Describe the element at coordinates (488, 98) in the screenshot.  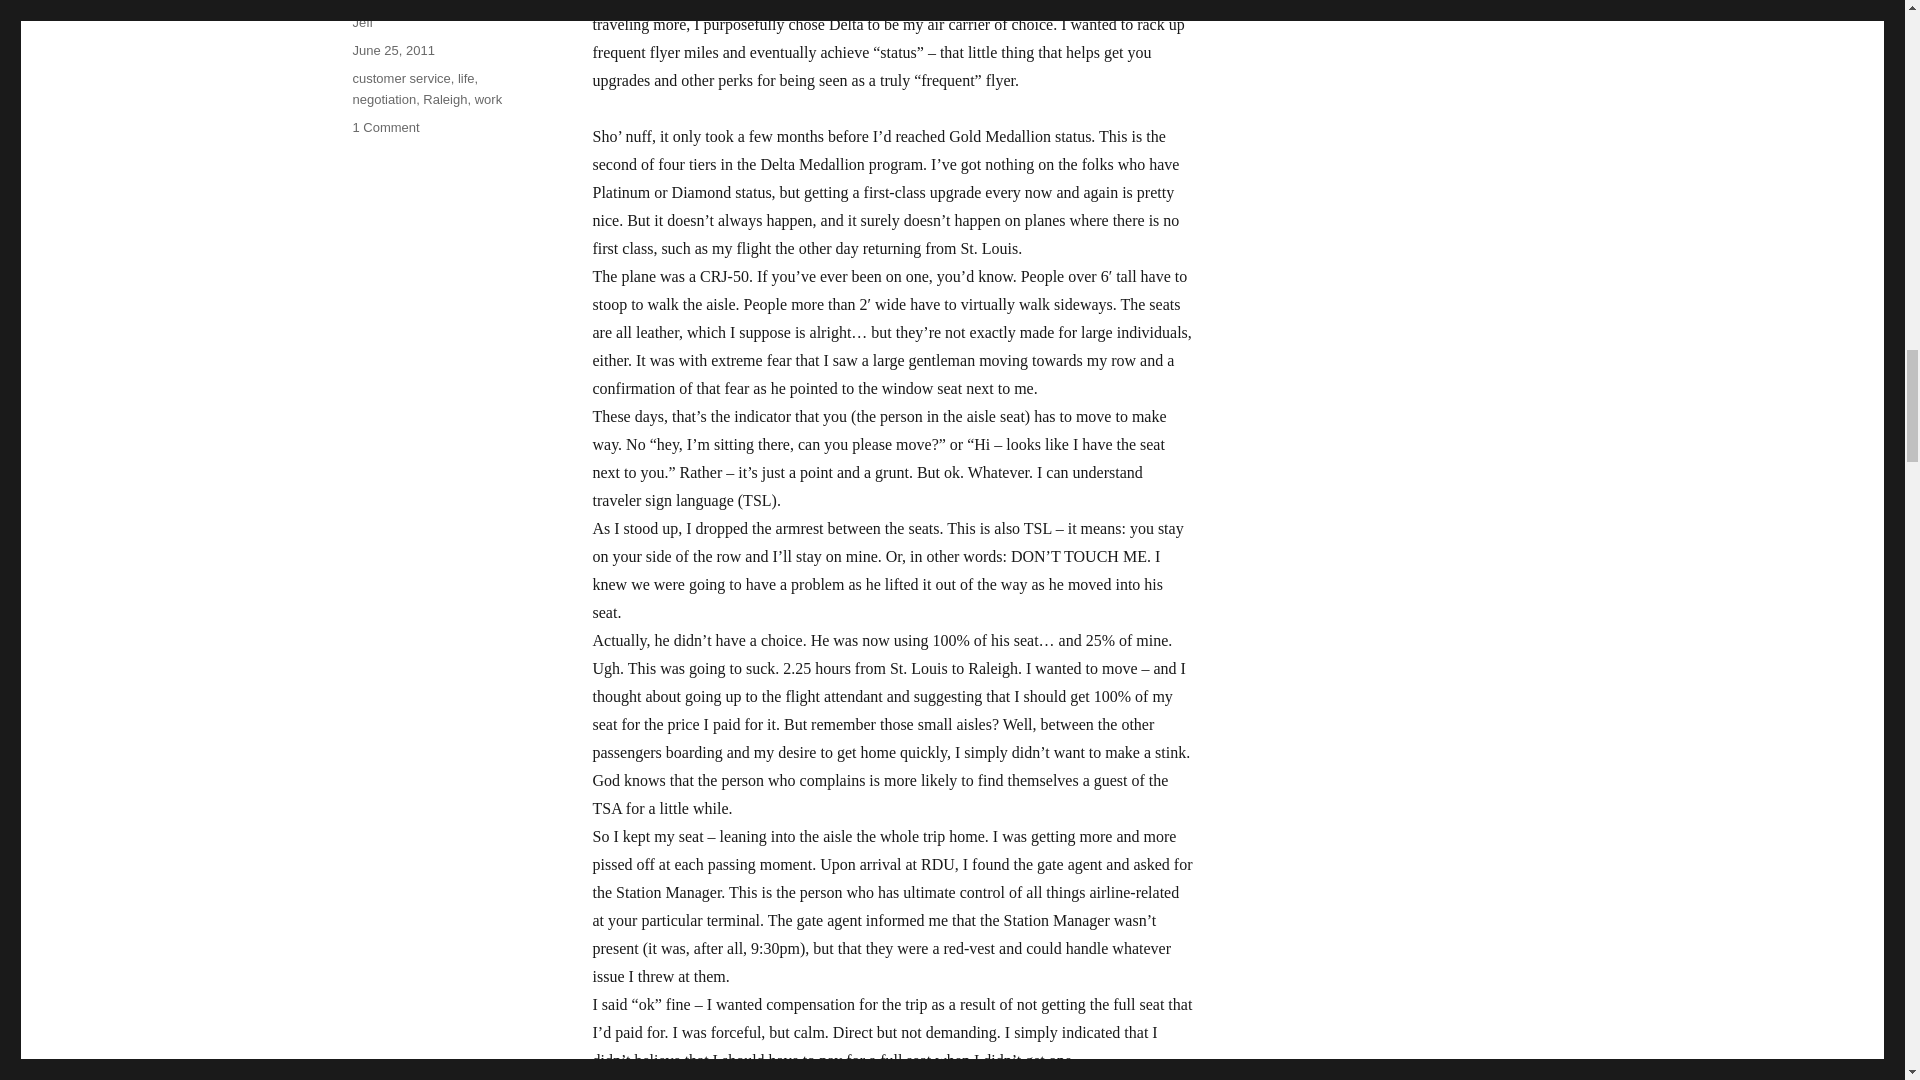
I see `work` at that location.